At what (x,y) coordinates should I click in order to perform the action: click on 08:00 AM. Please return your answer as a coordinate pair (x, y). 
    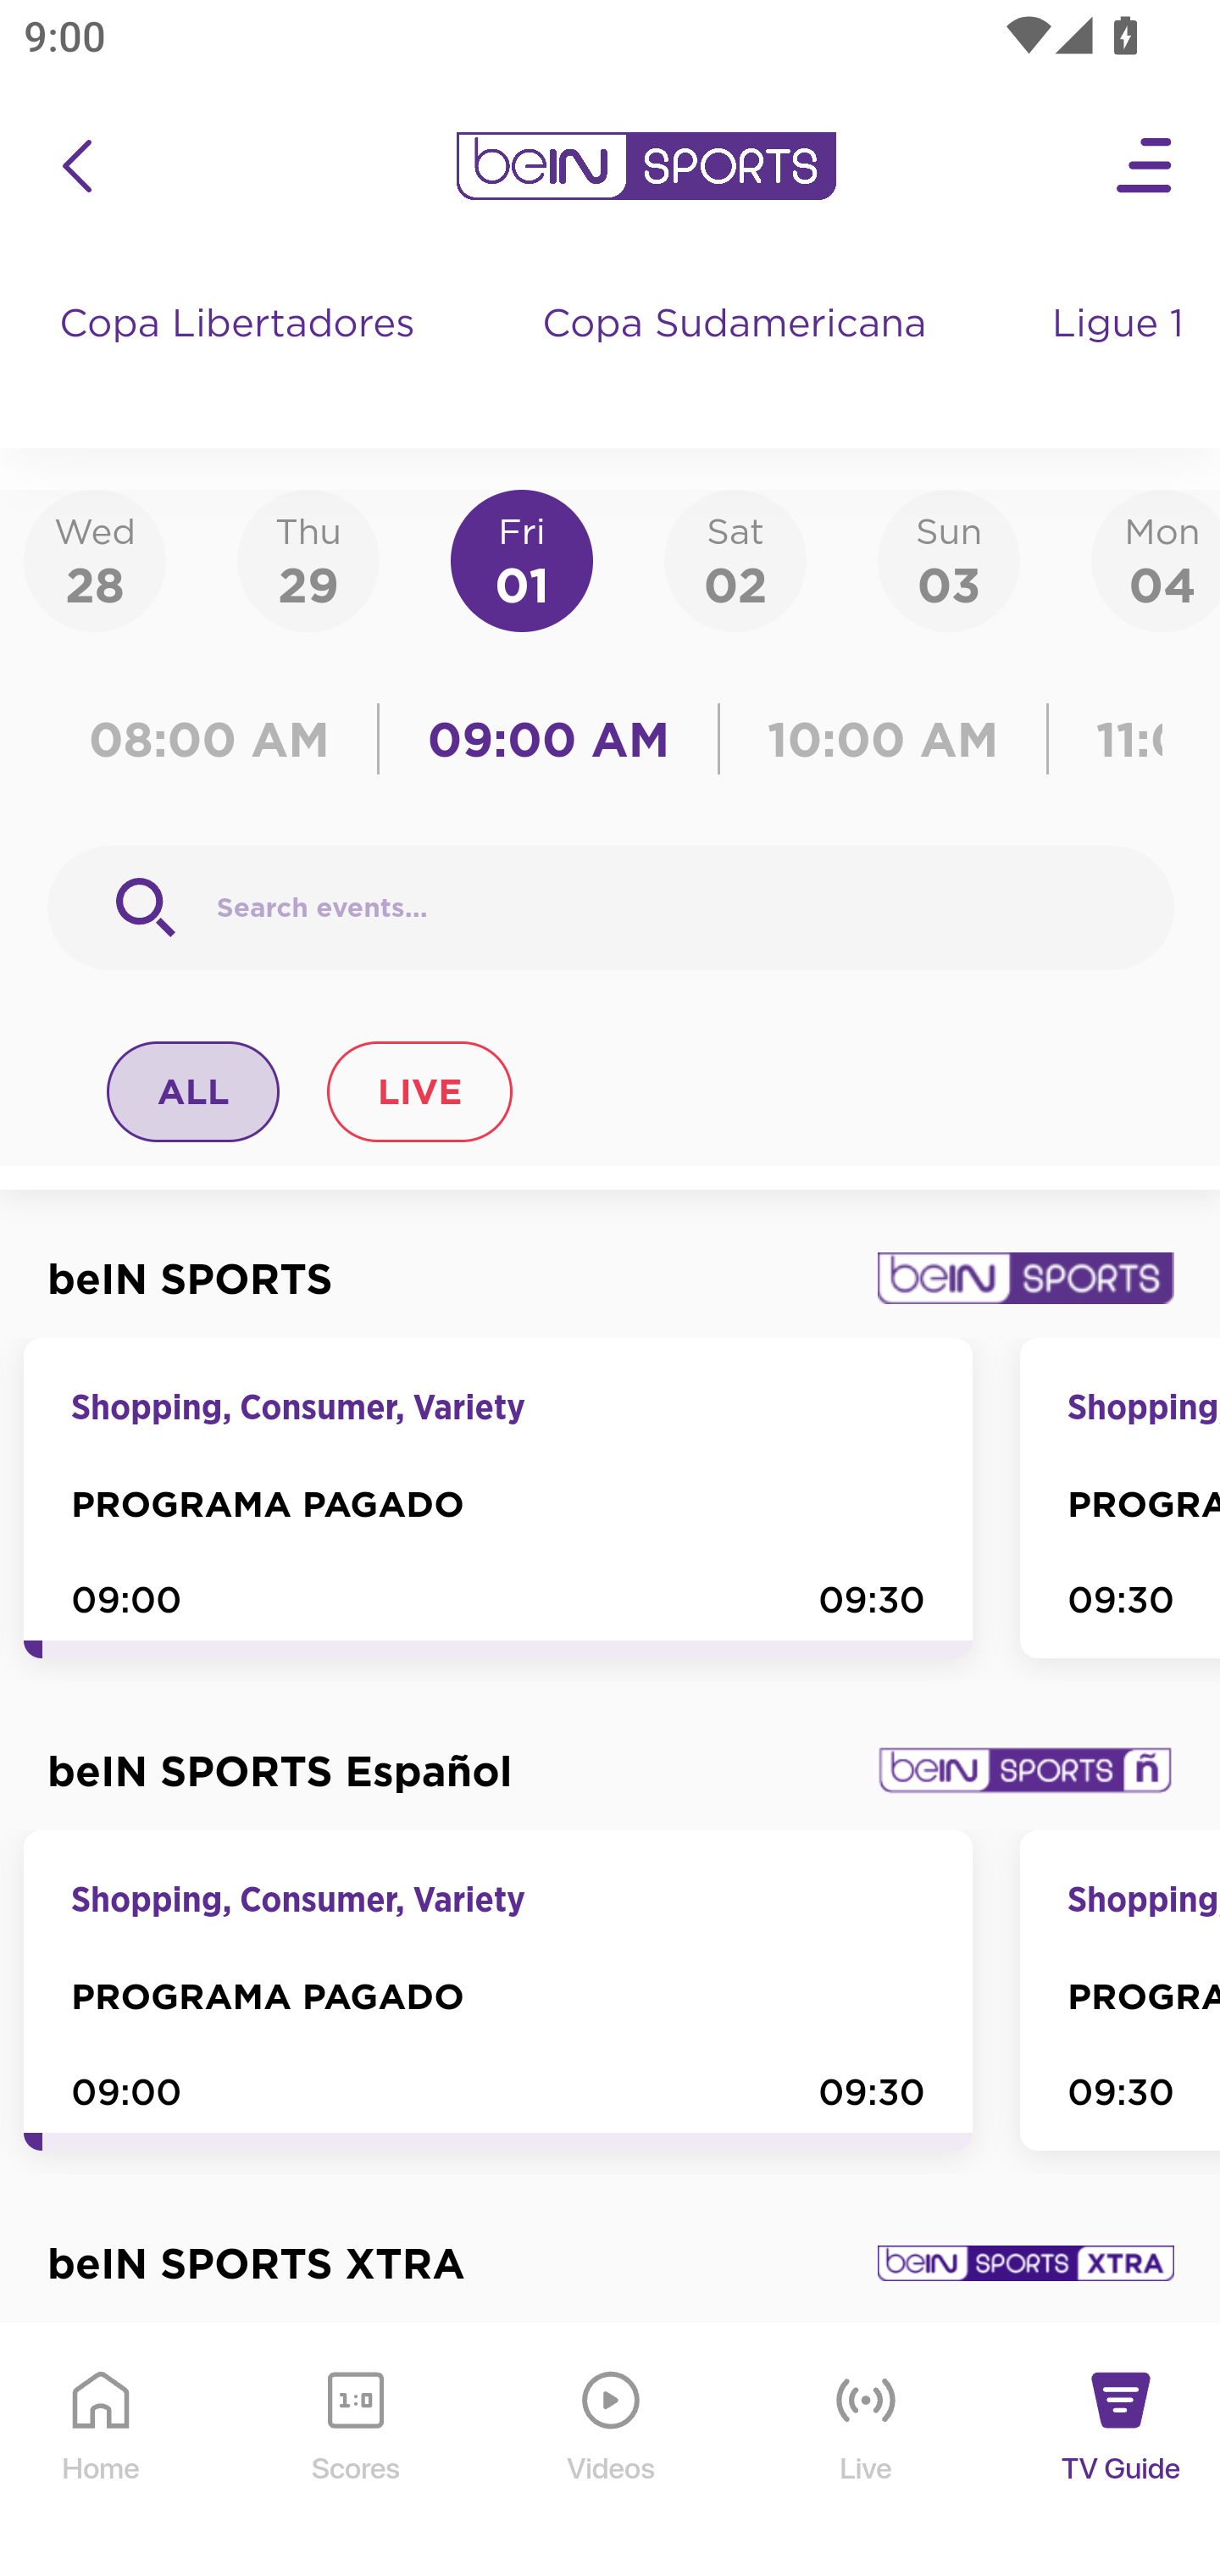
    Looking at the image, I should click on (220, 739).